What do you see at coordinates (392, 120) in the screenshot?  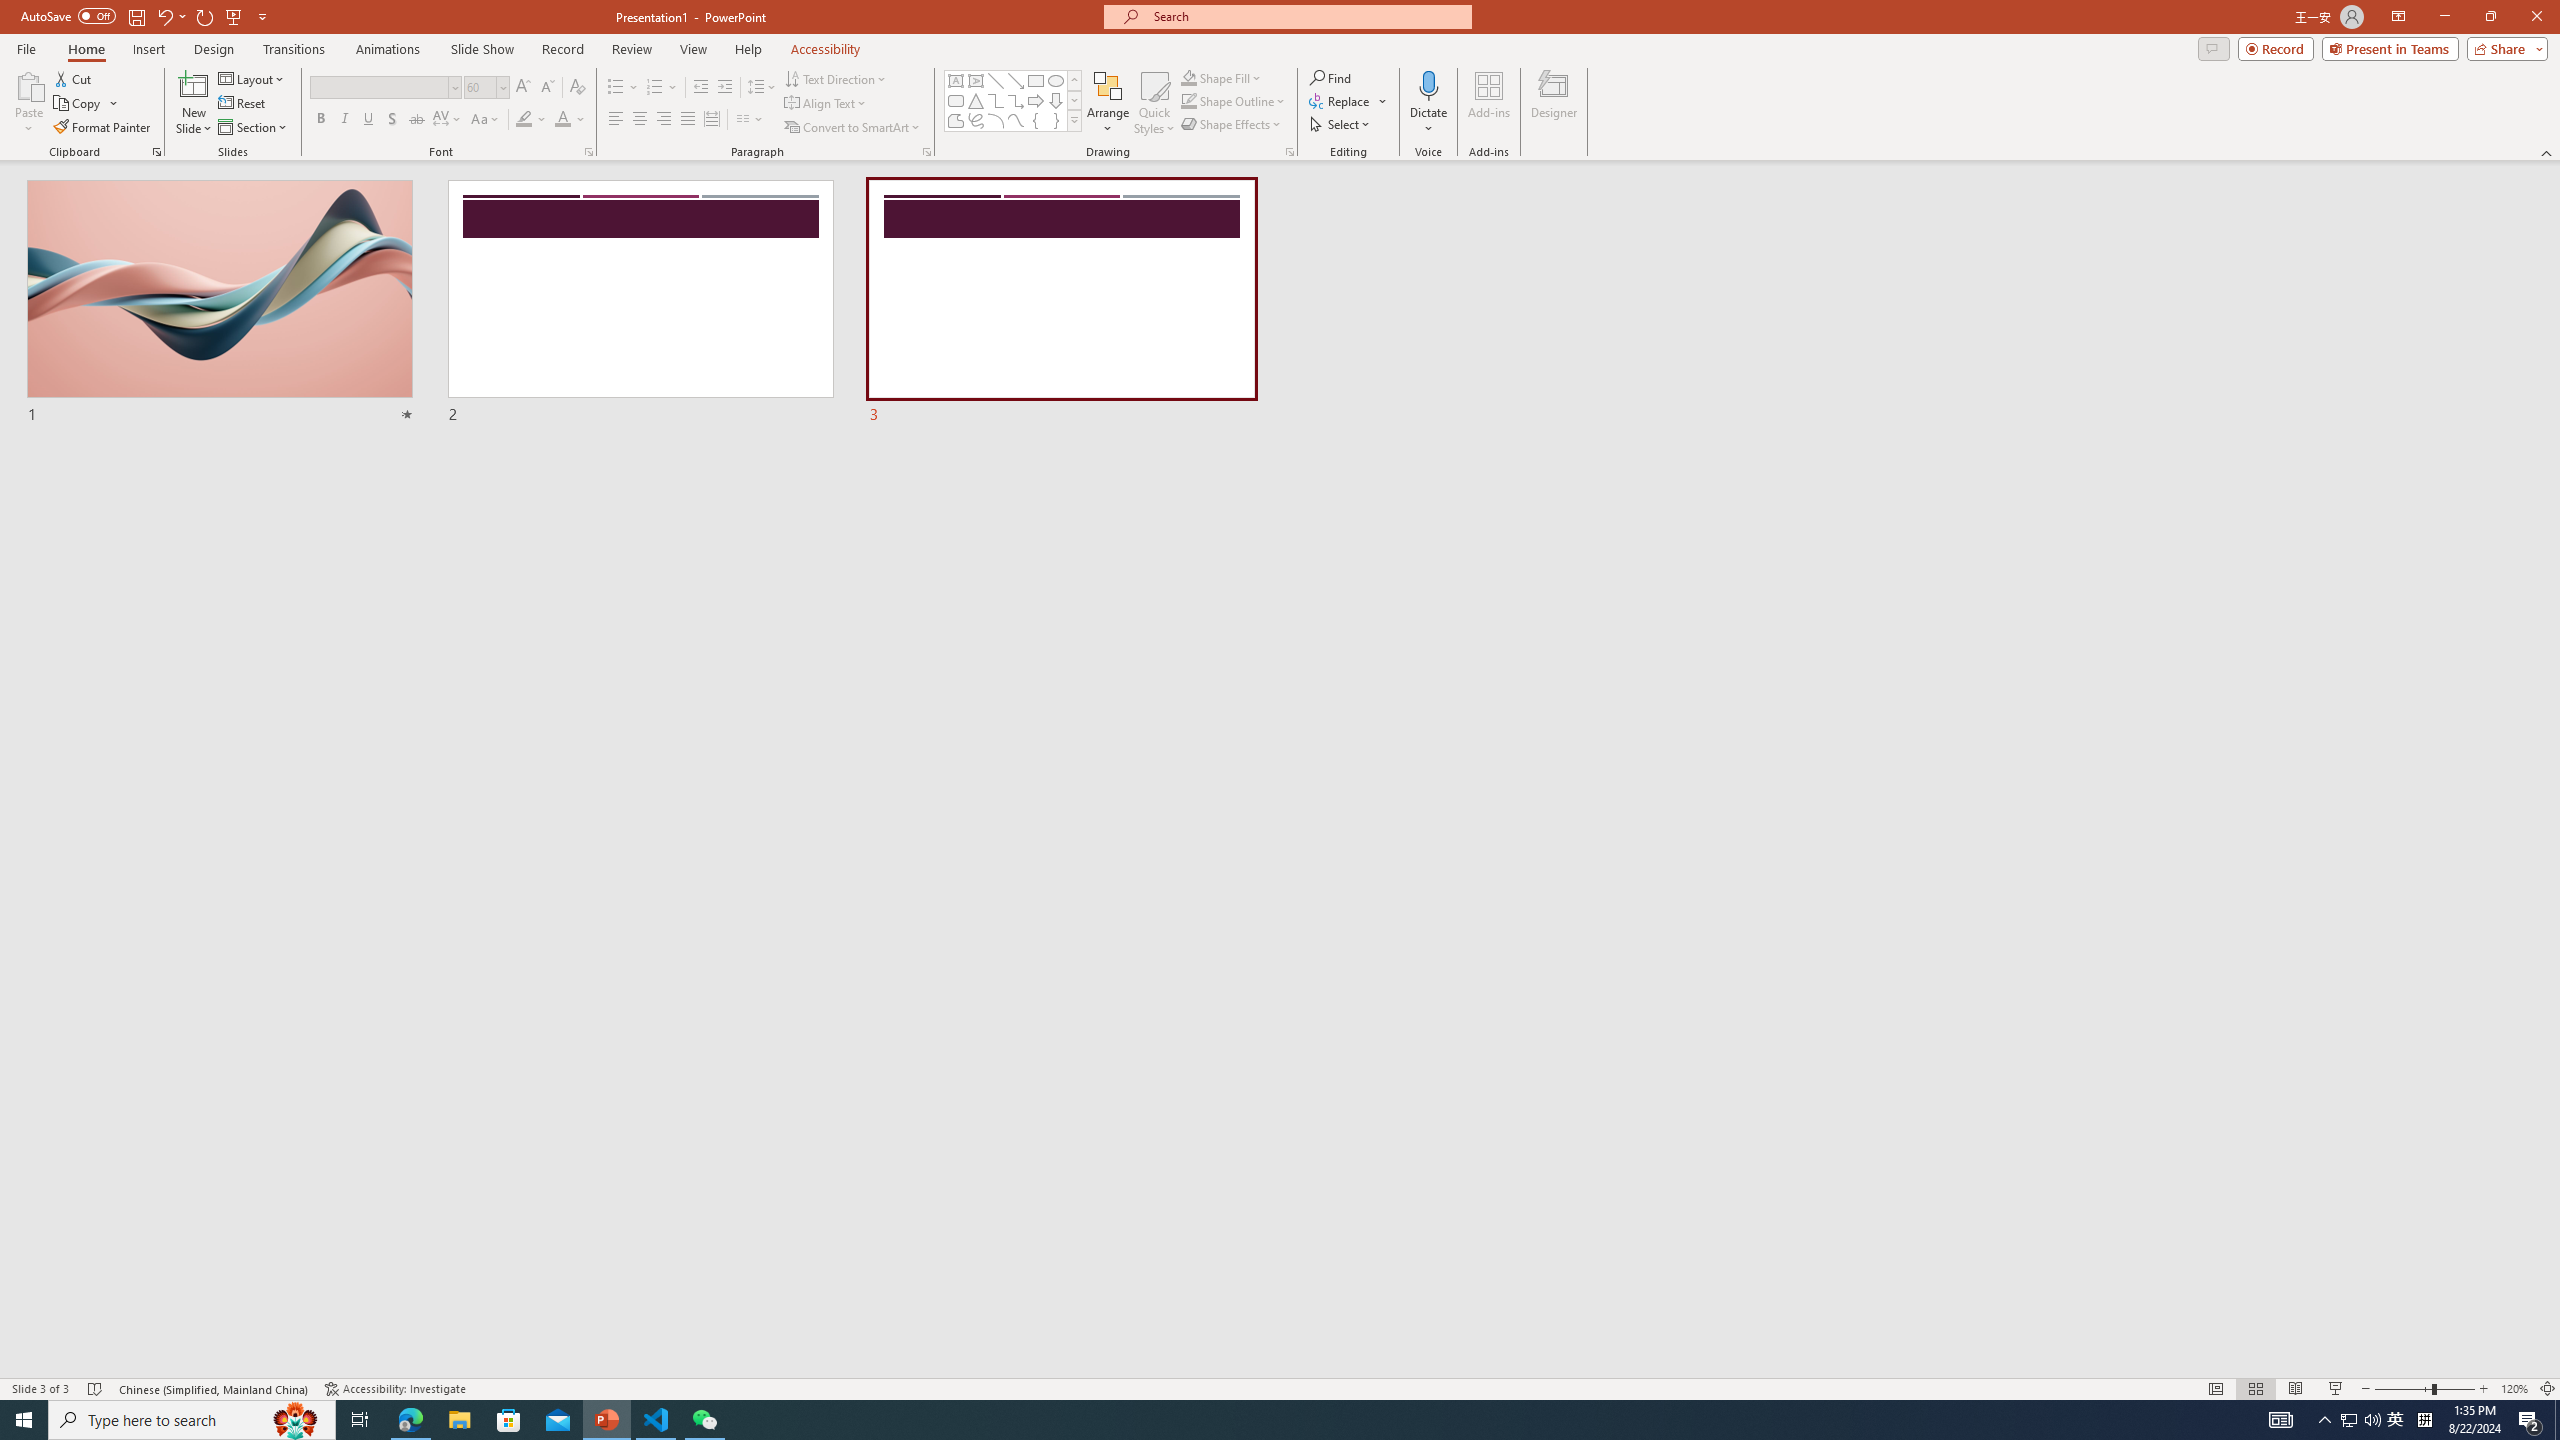 I see `Shadow` at bounding box center [392, 120].